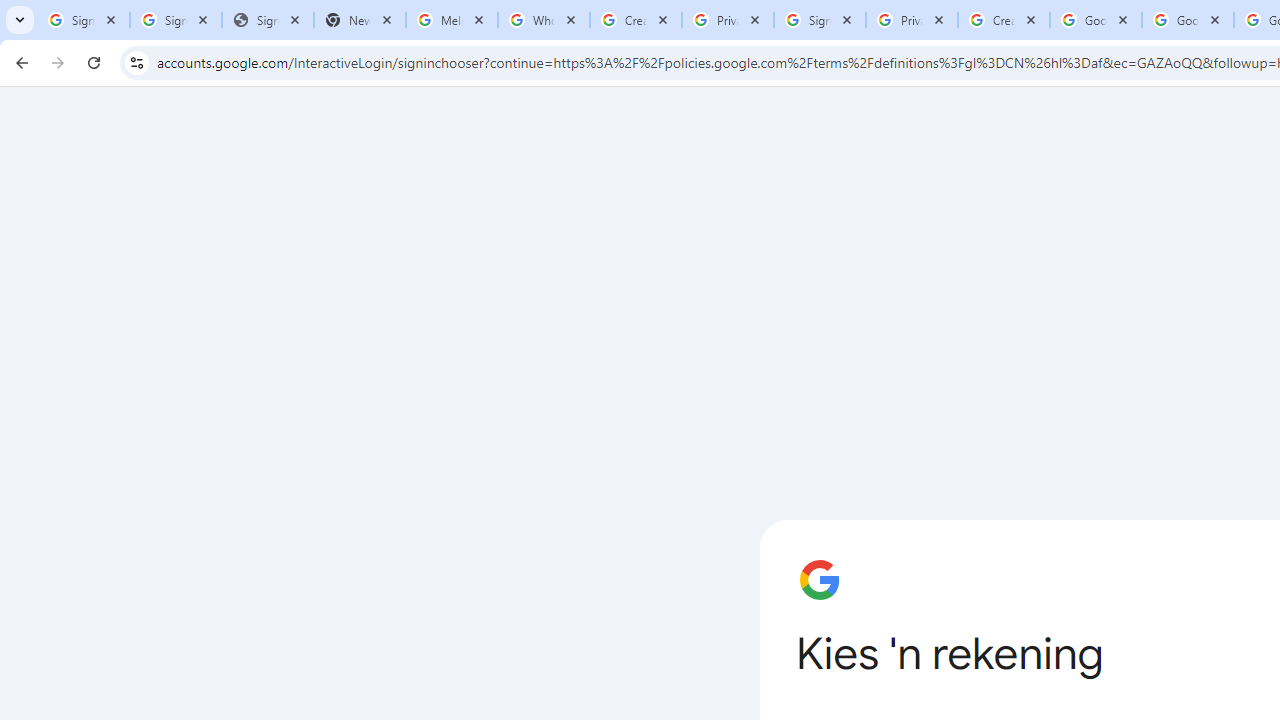  Describe the element at coordinates (544, 20) in the screenshot. I see `Who is my administrator? - Google Account Help` at that location.